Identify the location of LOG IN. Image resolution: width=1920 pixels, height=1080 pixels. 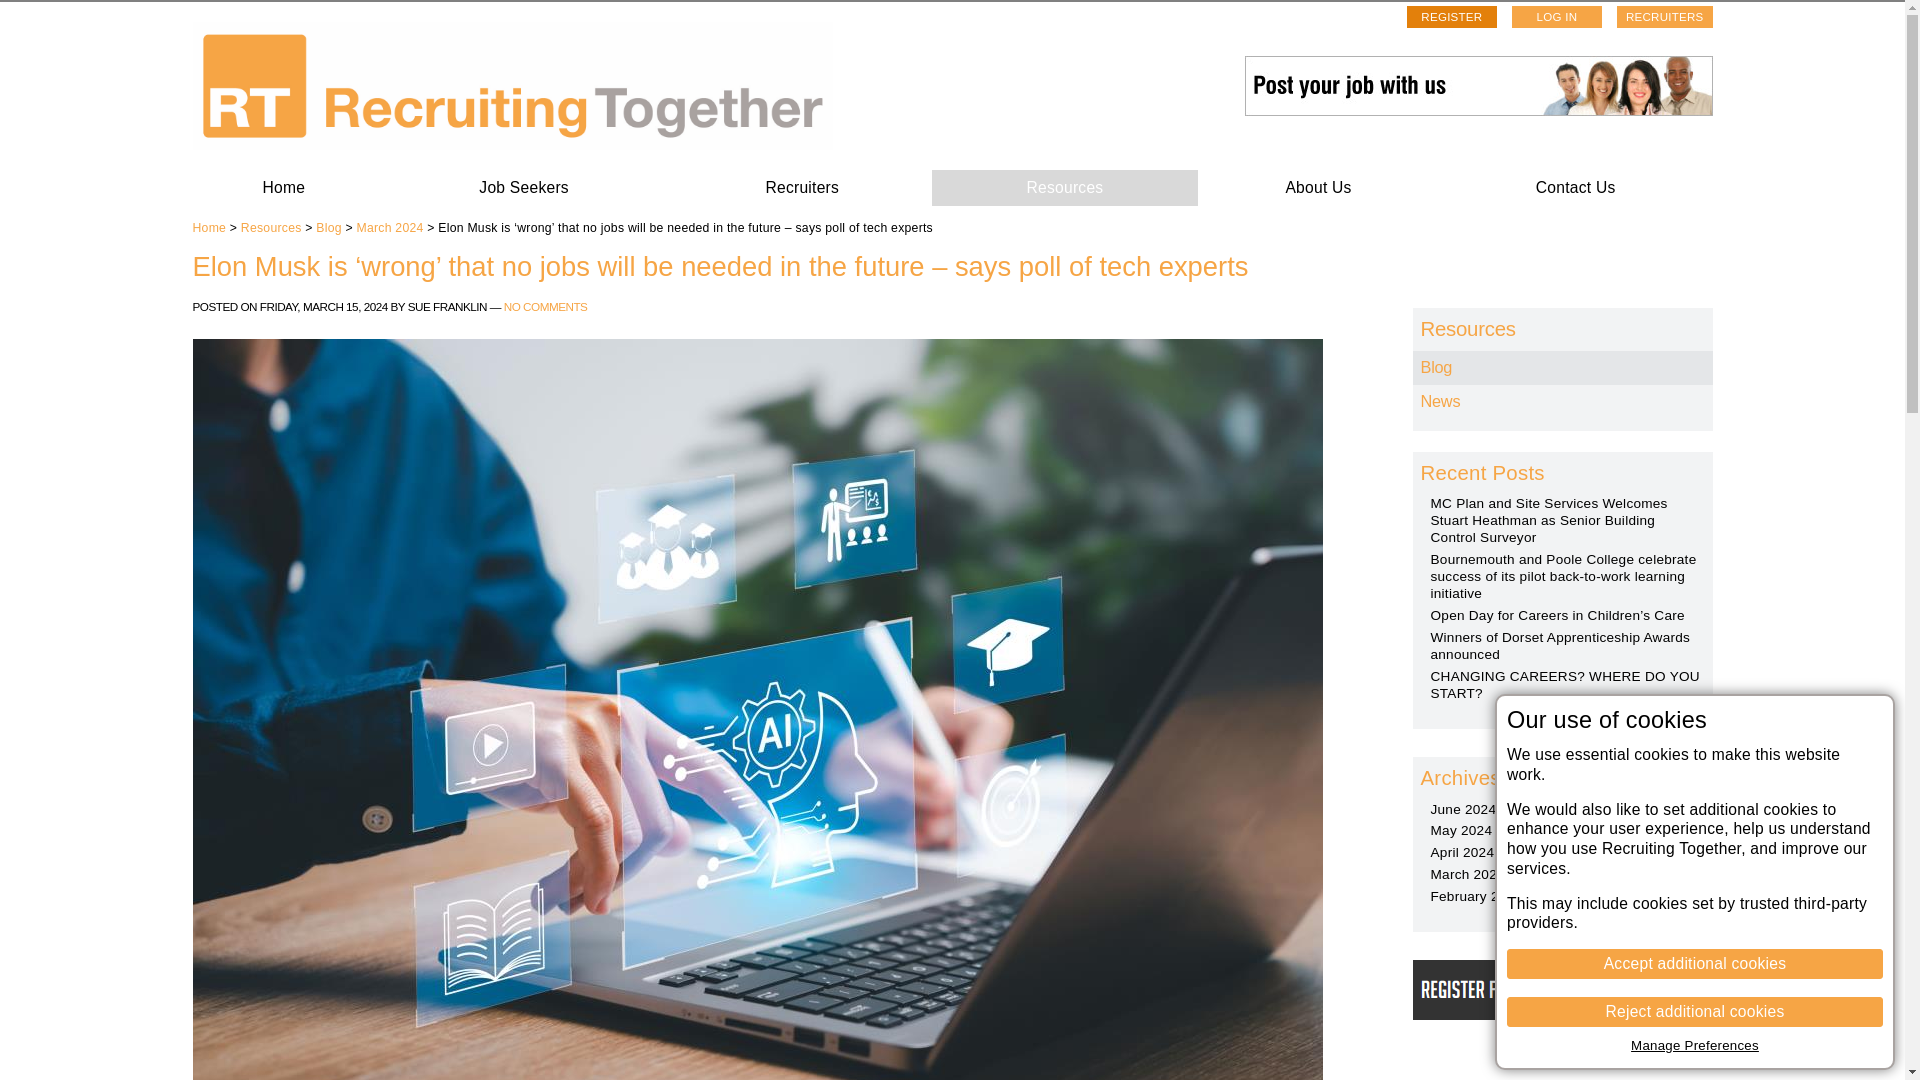
(1556, 17).